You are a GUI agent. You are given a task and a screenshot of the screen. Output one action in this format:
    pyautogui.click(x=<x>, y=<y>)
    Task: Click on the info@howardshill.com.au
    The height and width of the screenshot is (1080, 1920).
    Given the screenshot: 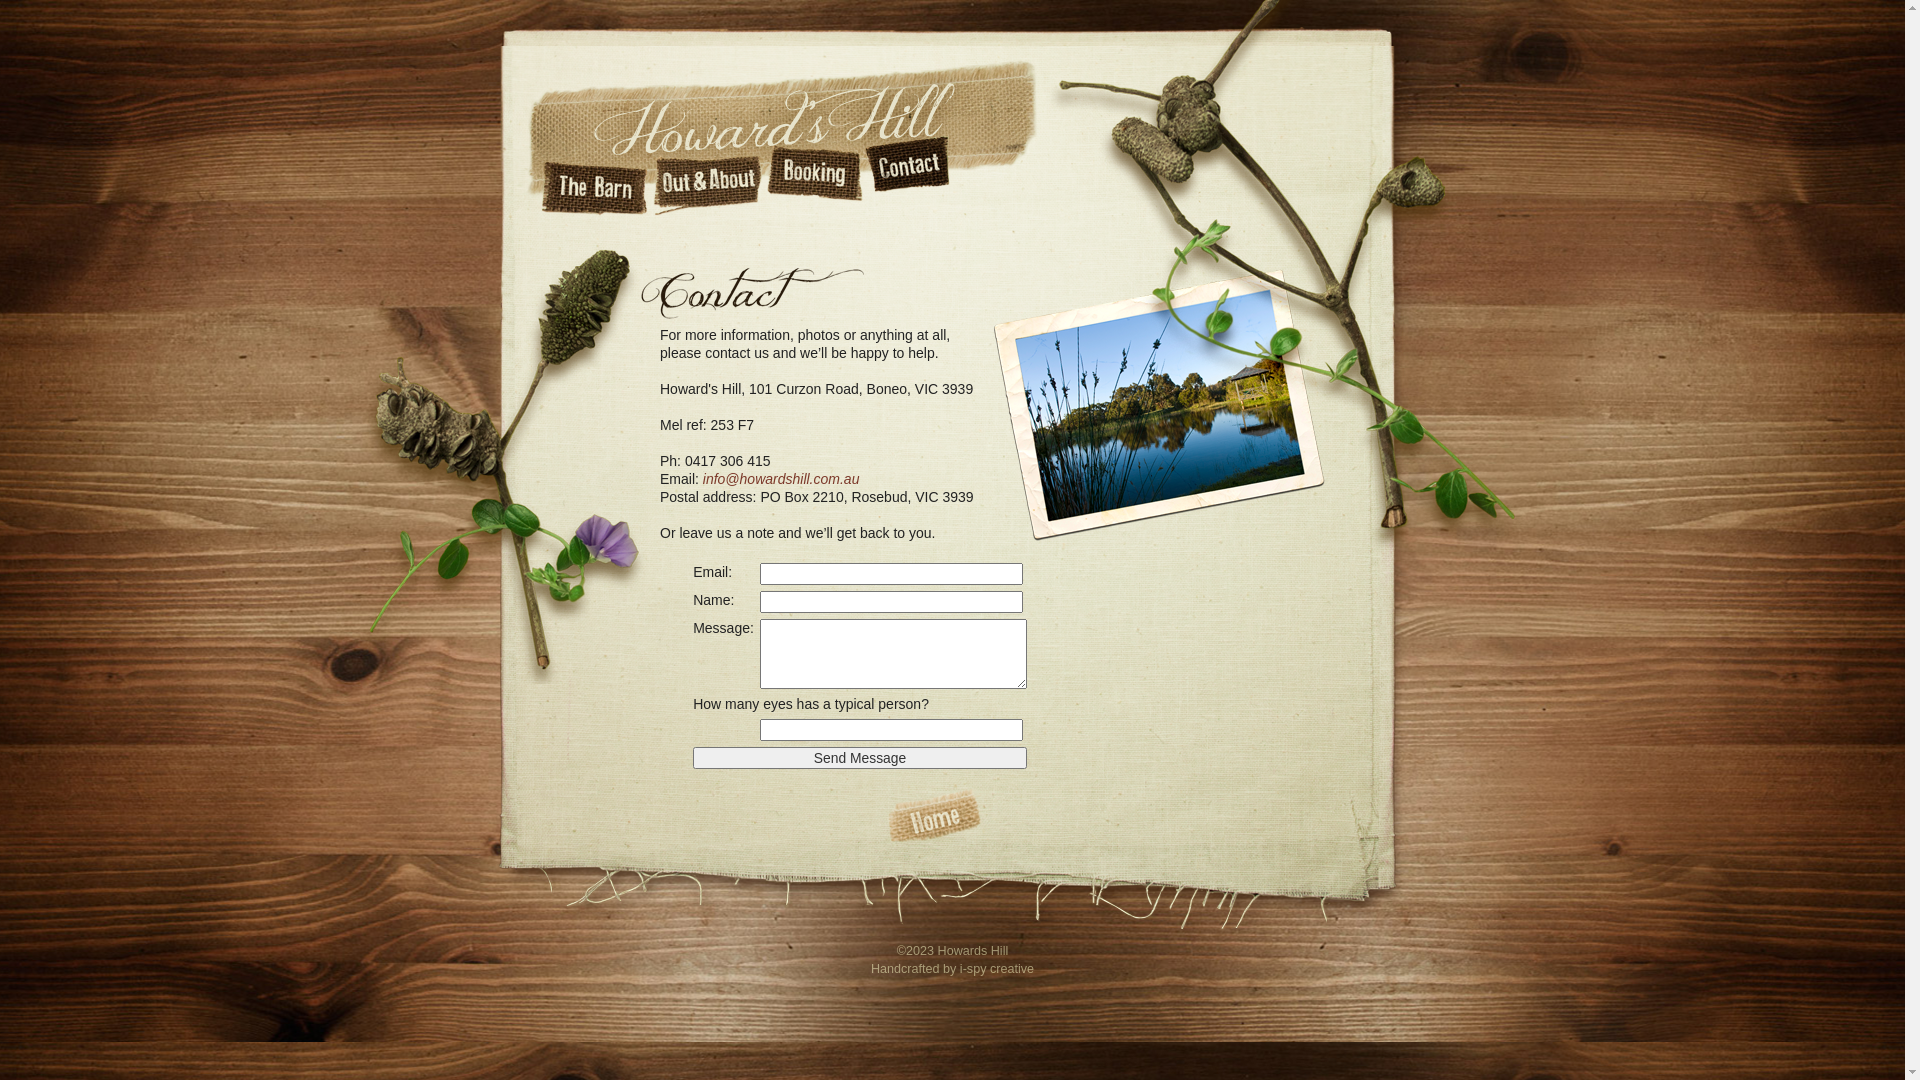 What is the action you would take?
    pyautogui.click(x=782, y=479)
    